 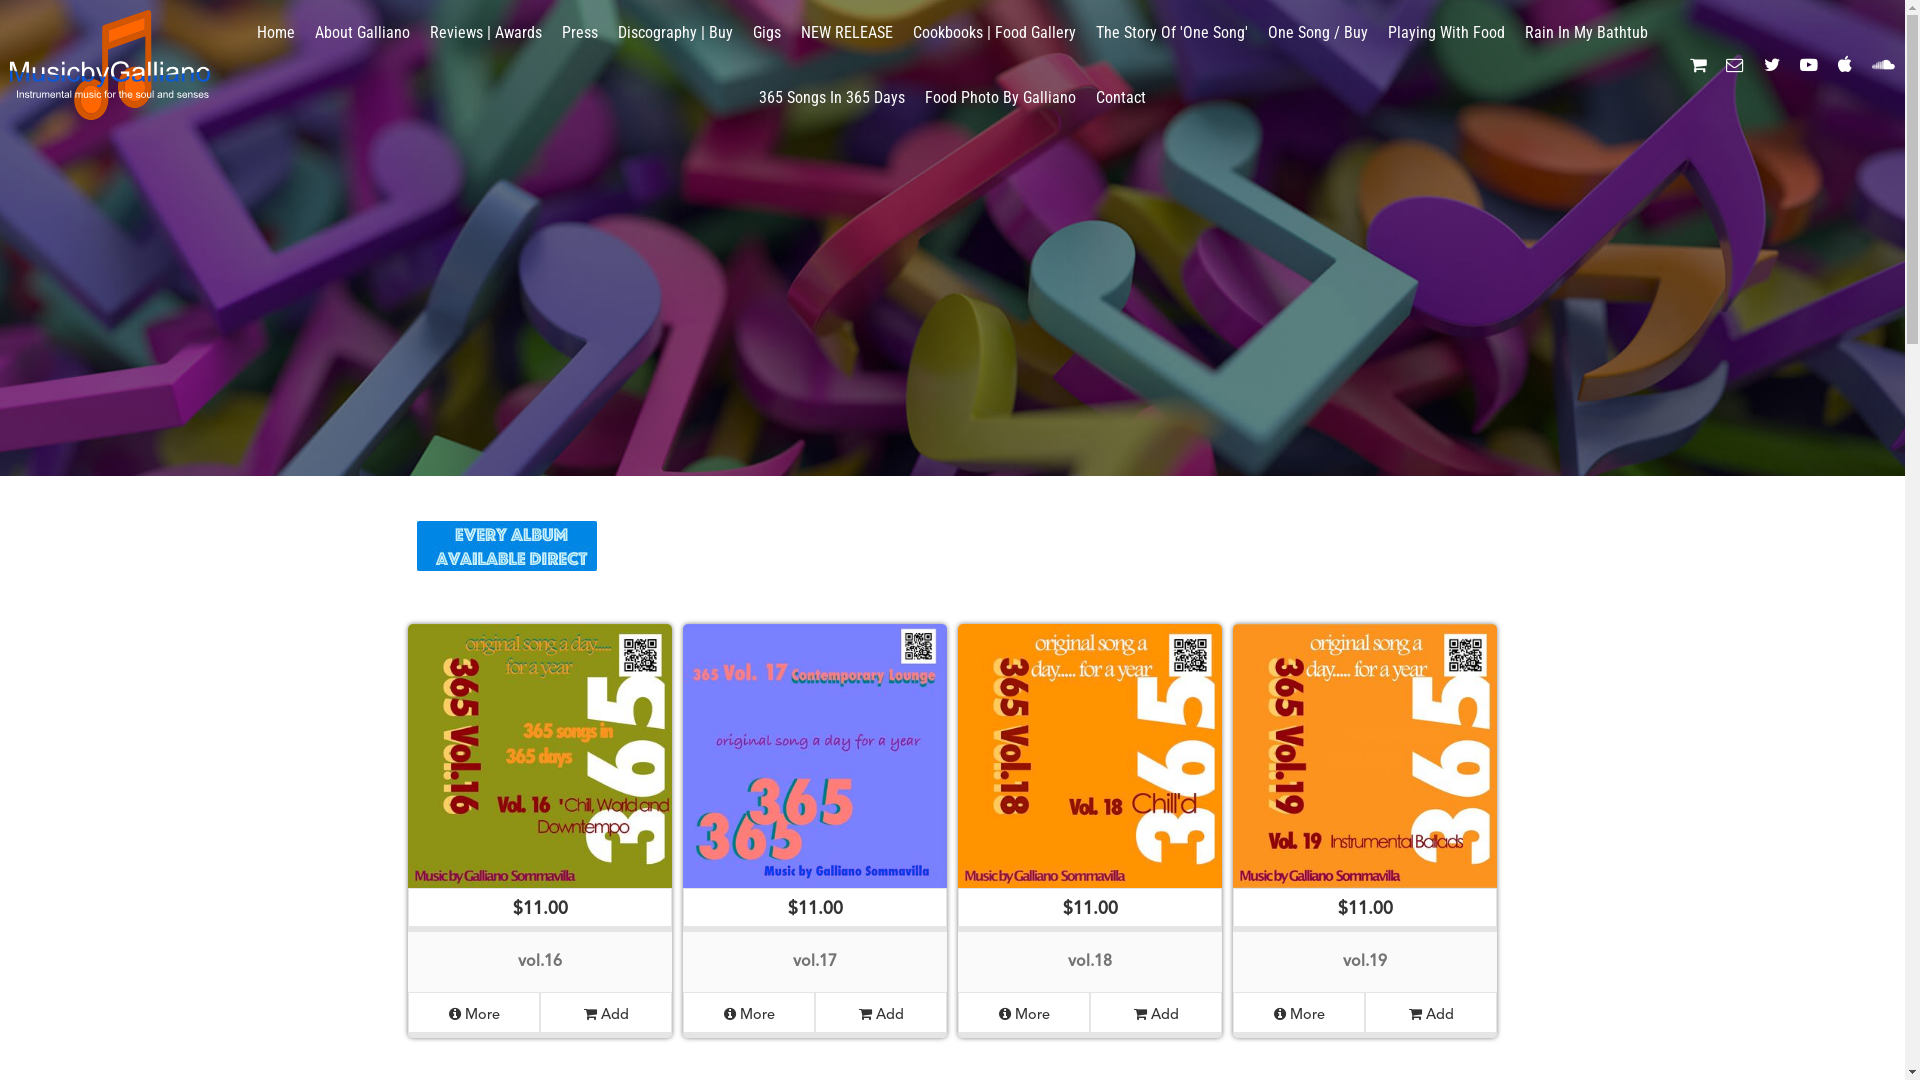 What do you see at coordinates (847, 32) in the screenshot?
I see `NEW RELEASE` at bounding box center [847, 32].